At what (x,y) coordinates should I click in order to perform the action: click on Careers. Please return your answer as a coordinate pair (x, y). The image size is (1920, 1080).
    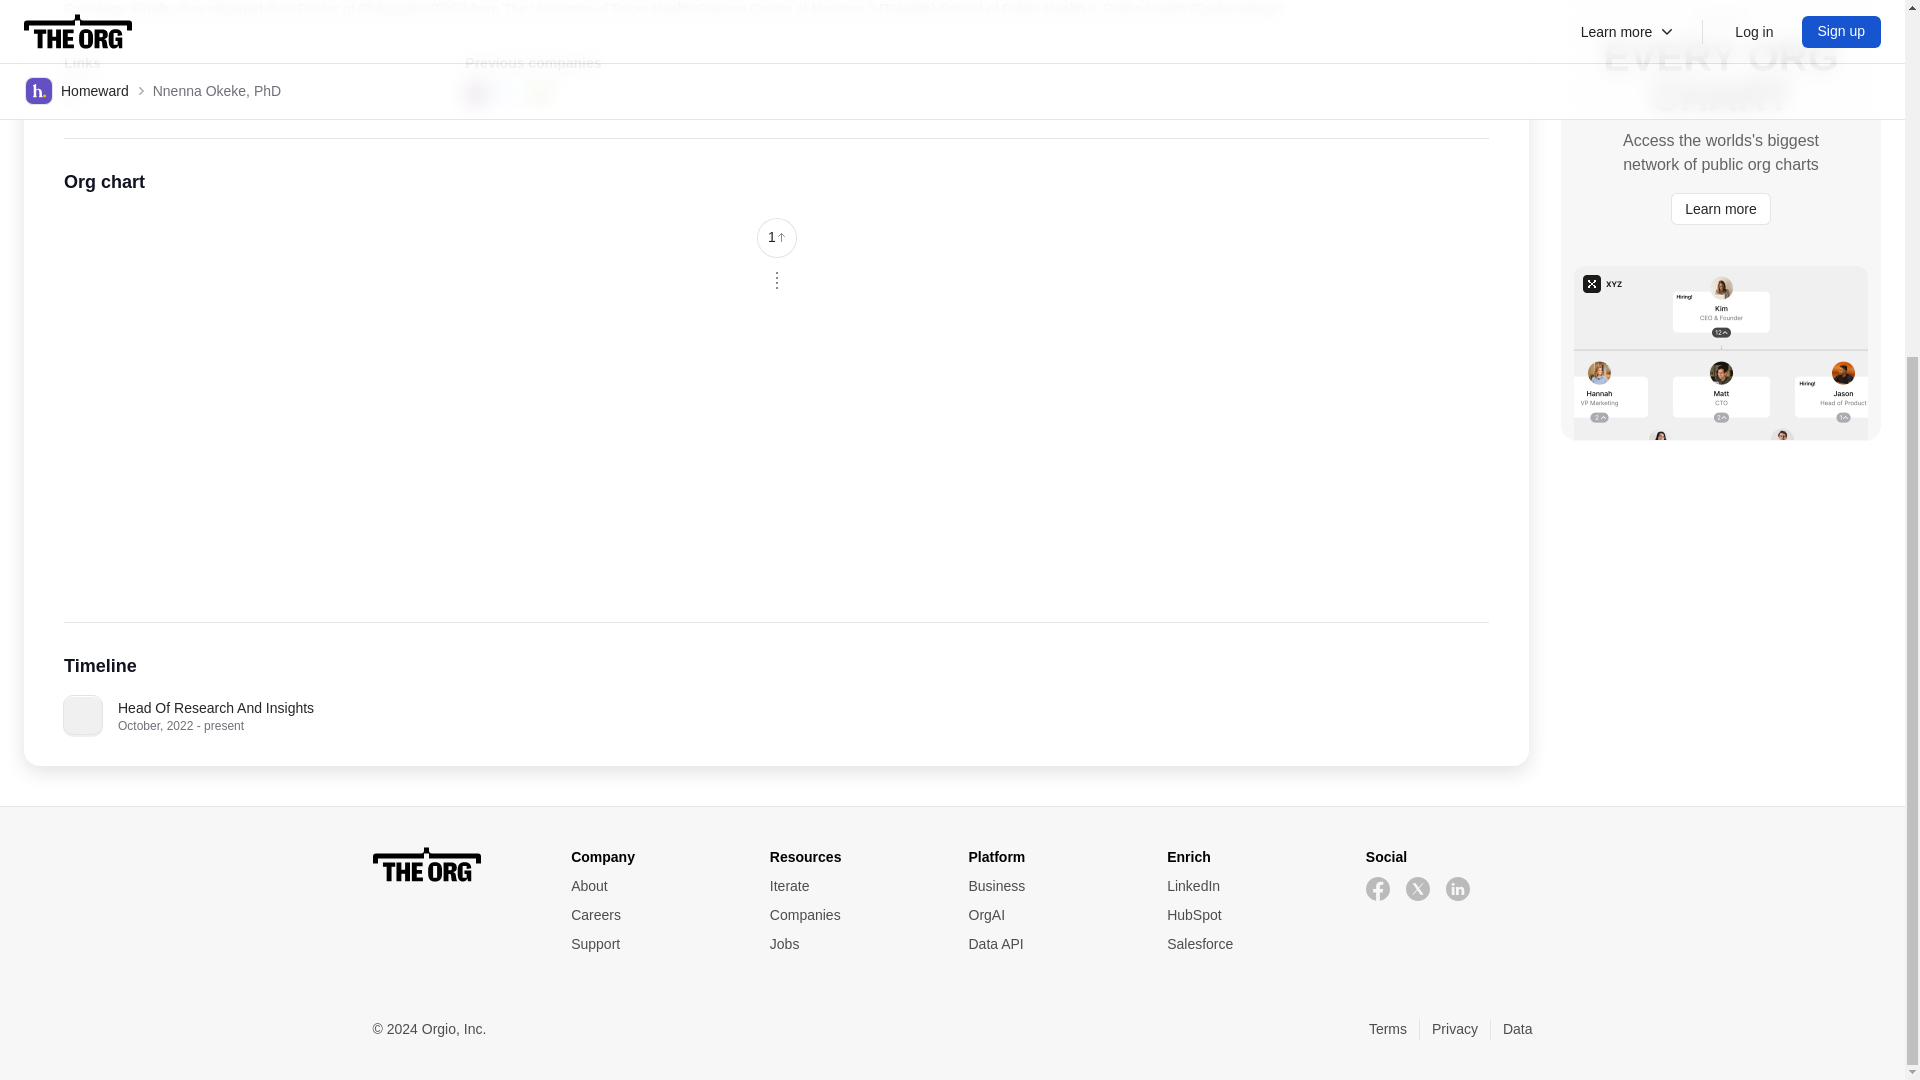
    Looking at the image, I should click on (654, 915).